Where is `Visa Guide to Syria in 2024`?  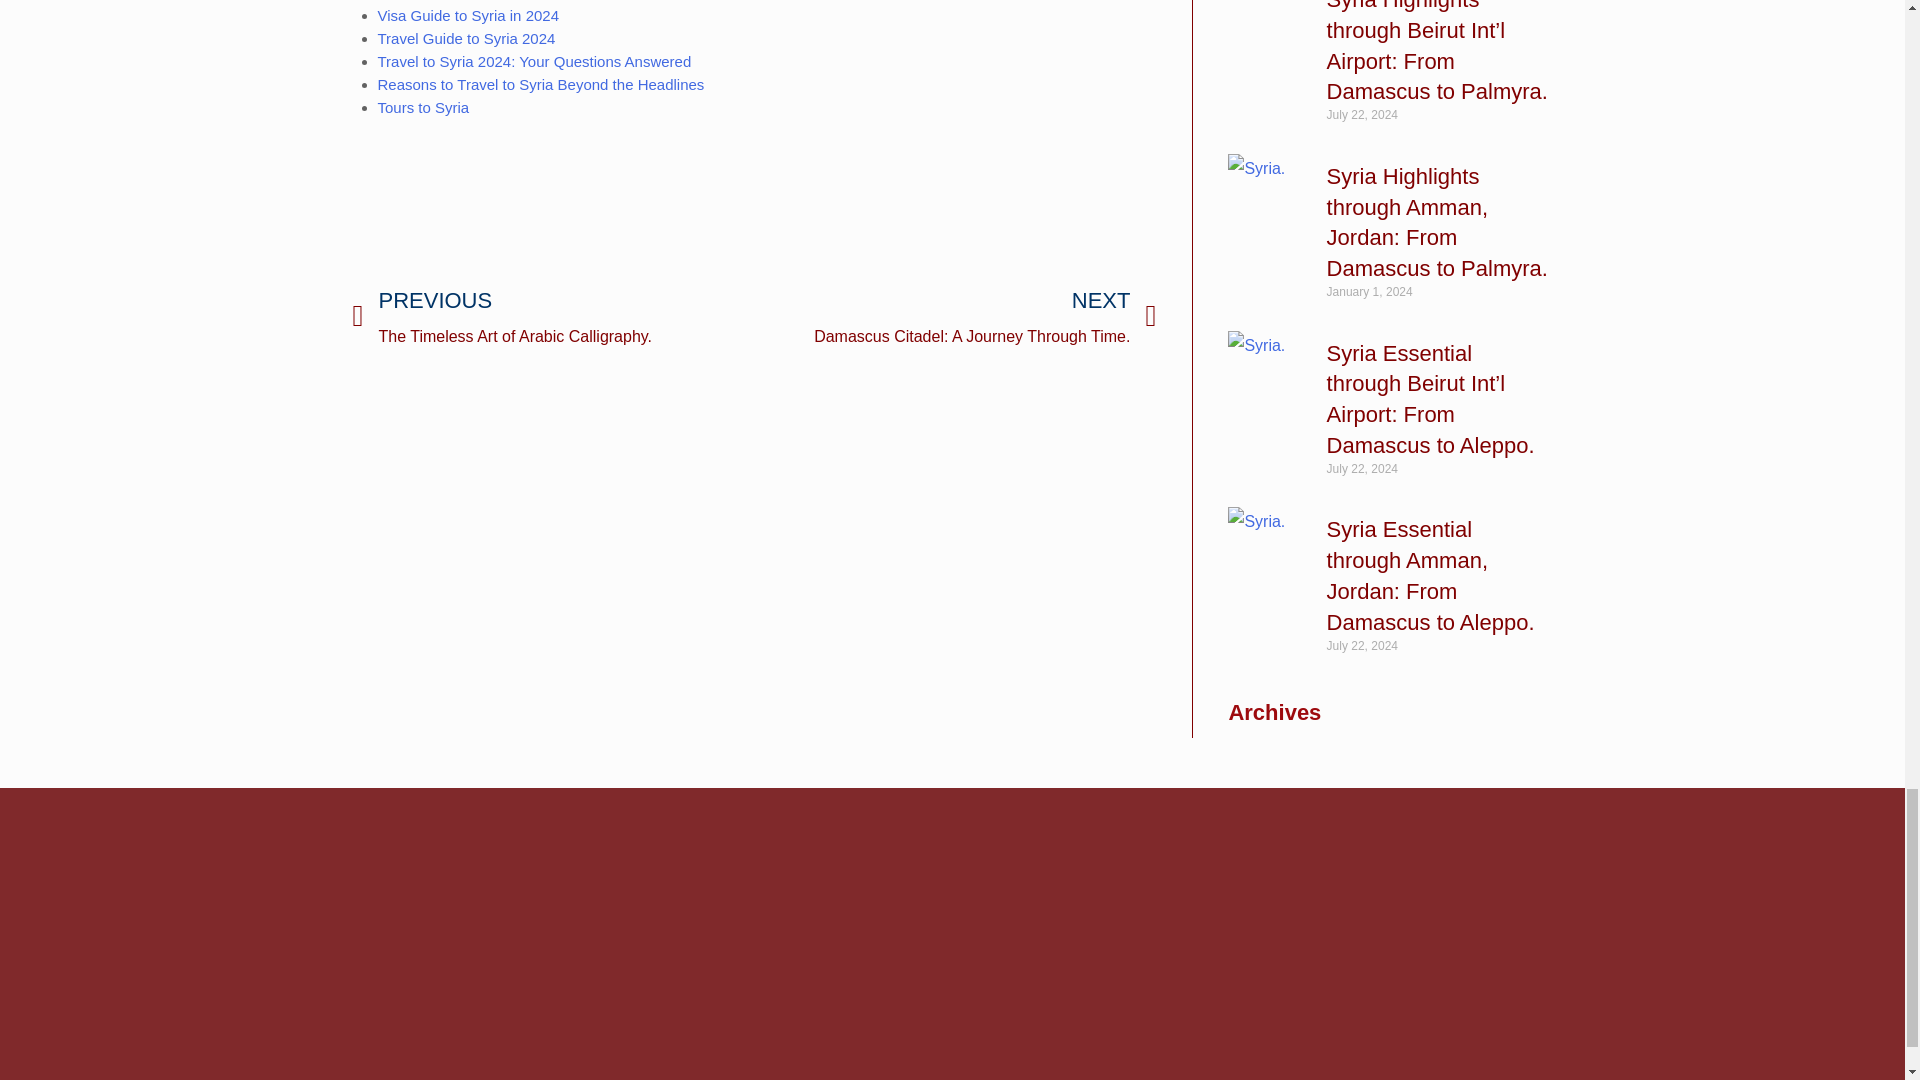 Visa Guide to Syria in 2024 is located at coordinates (552, 316).